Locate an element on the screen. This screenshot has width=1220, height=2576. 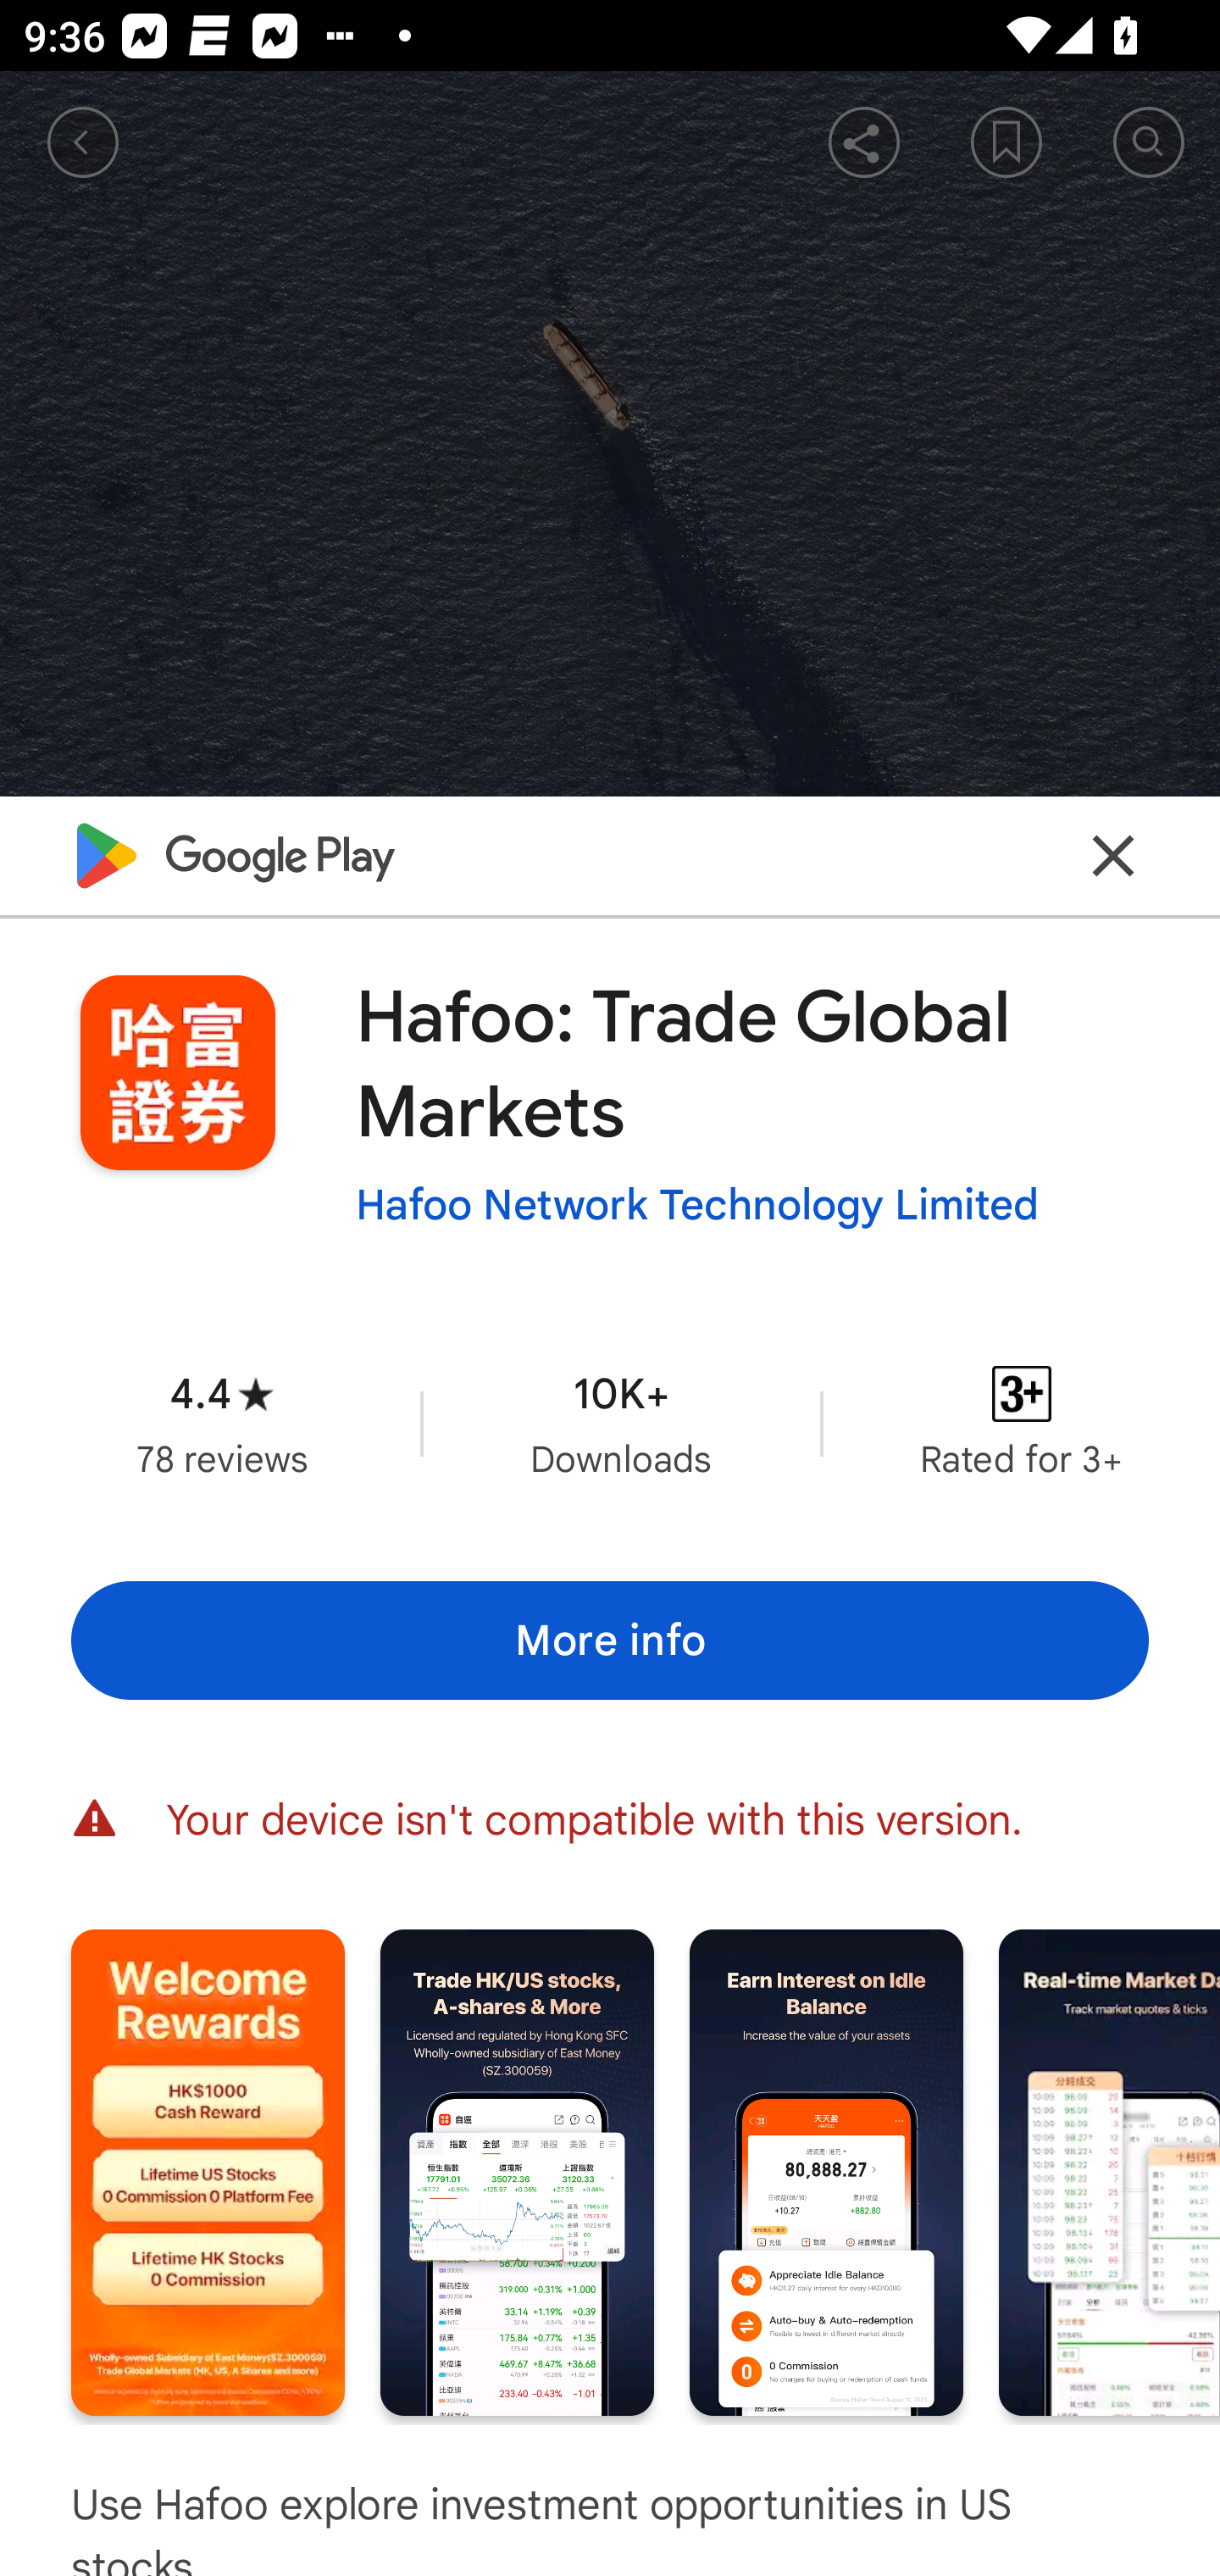
Screenshot "4" of "8" is located at coordinates (1110, 2173).